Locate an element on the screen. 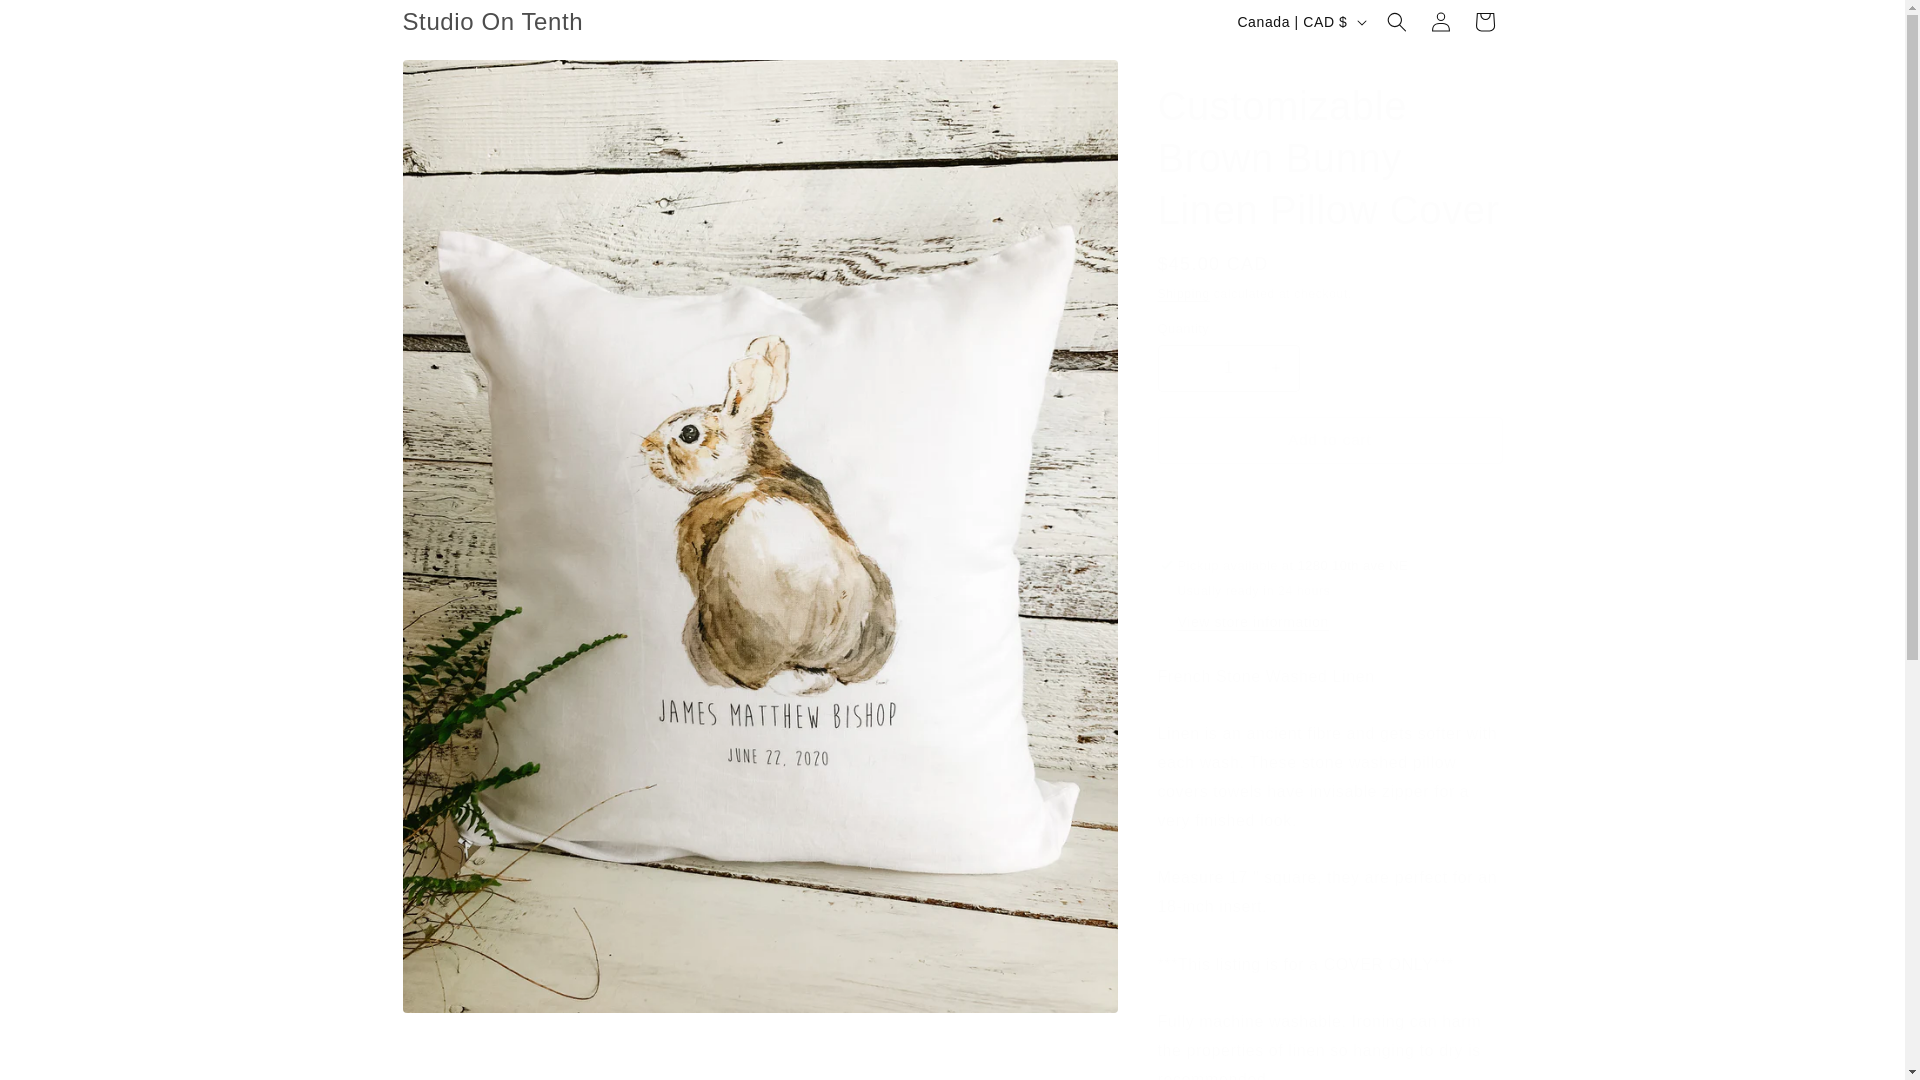 The image size is (1920, 1080). Studio On Tenth is located at coordinates (493, 22).